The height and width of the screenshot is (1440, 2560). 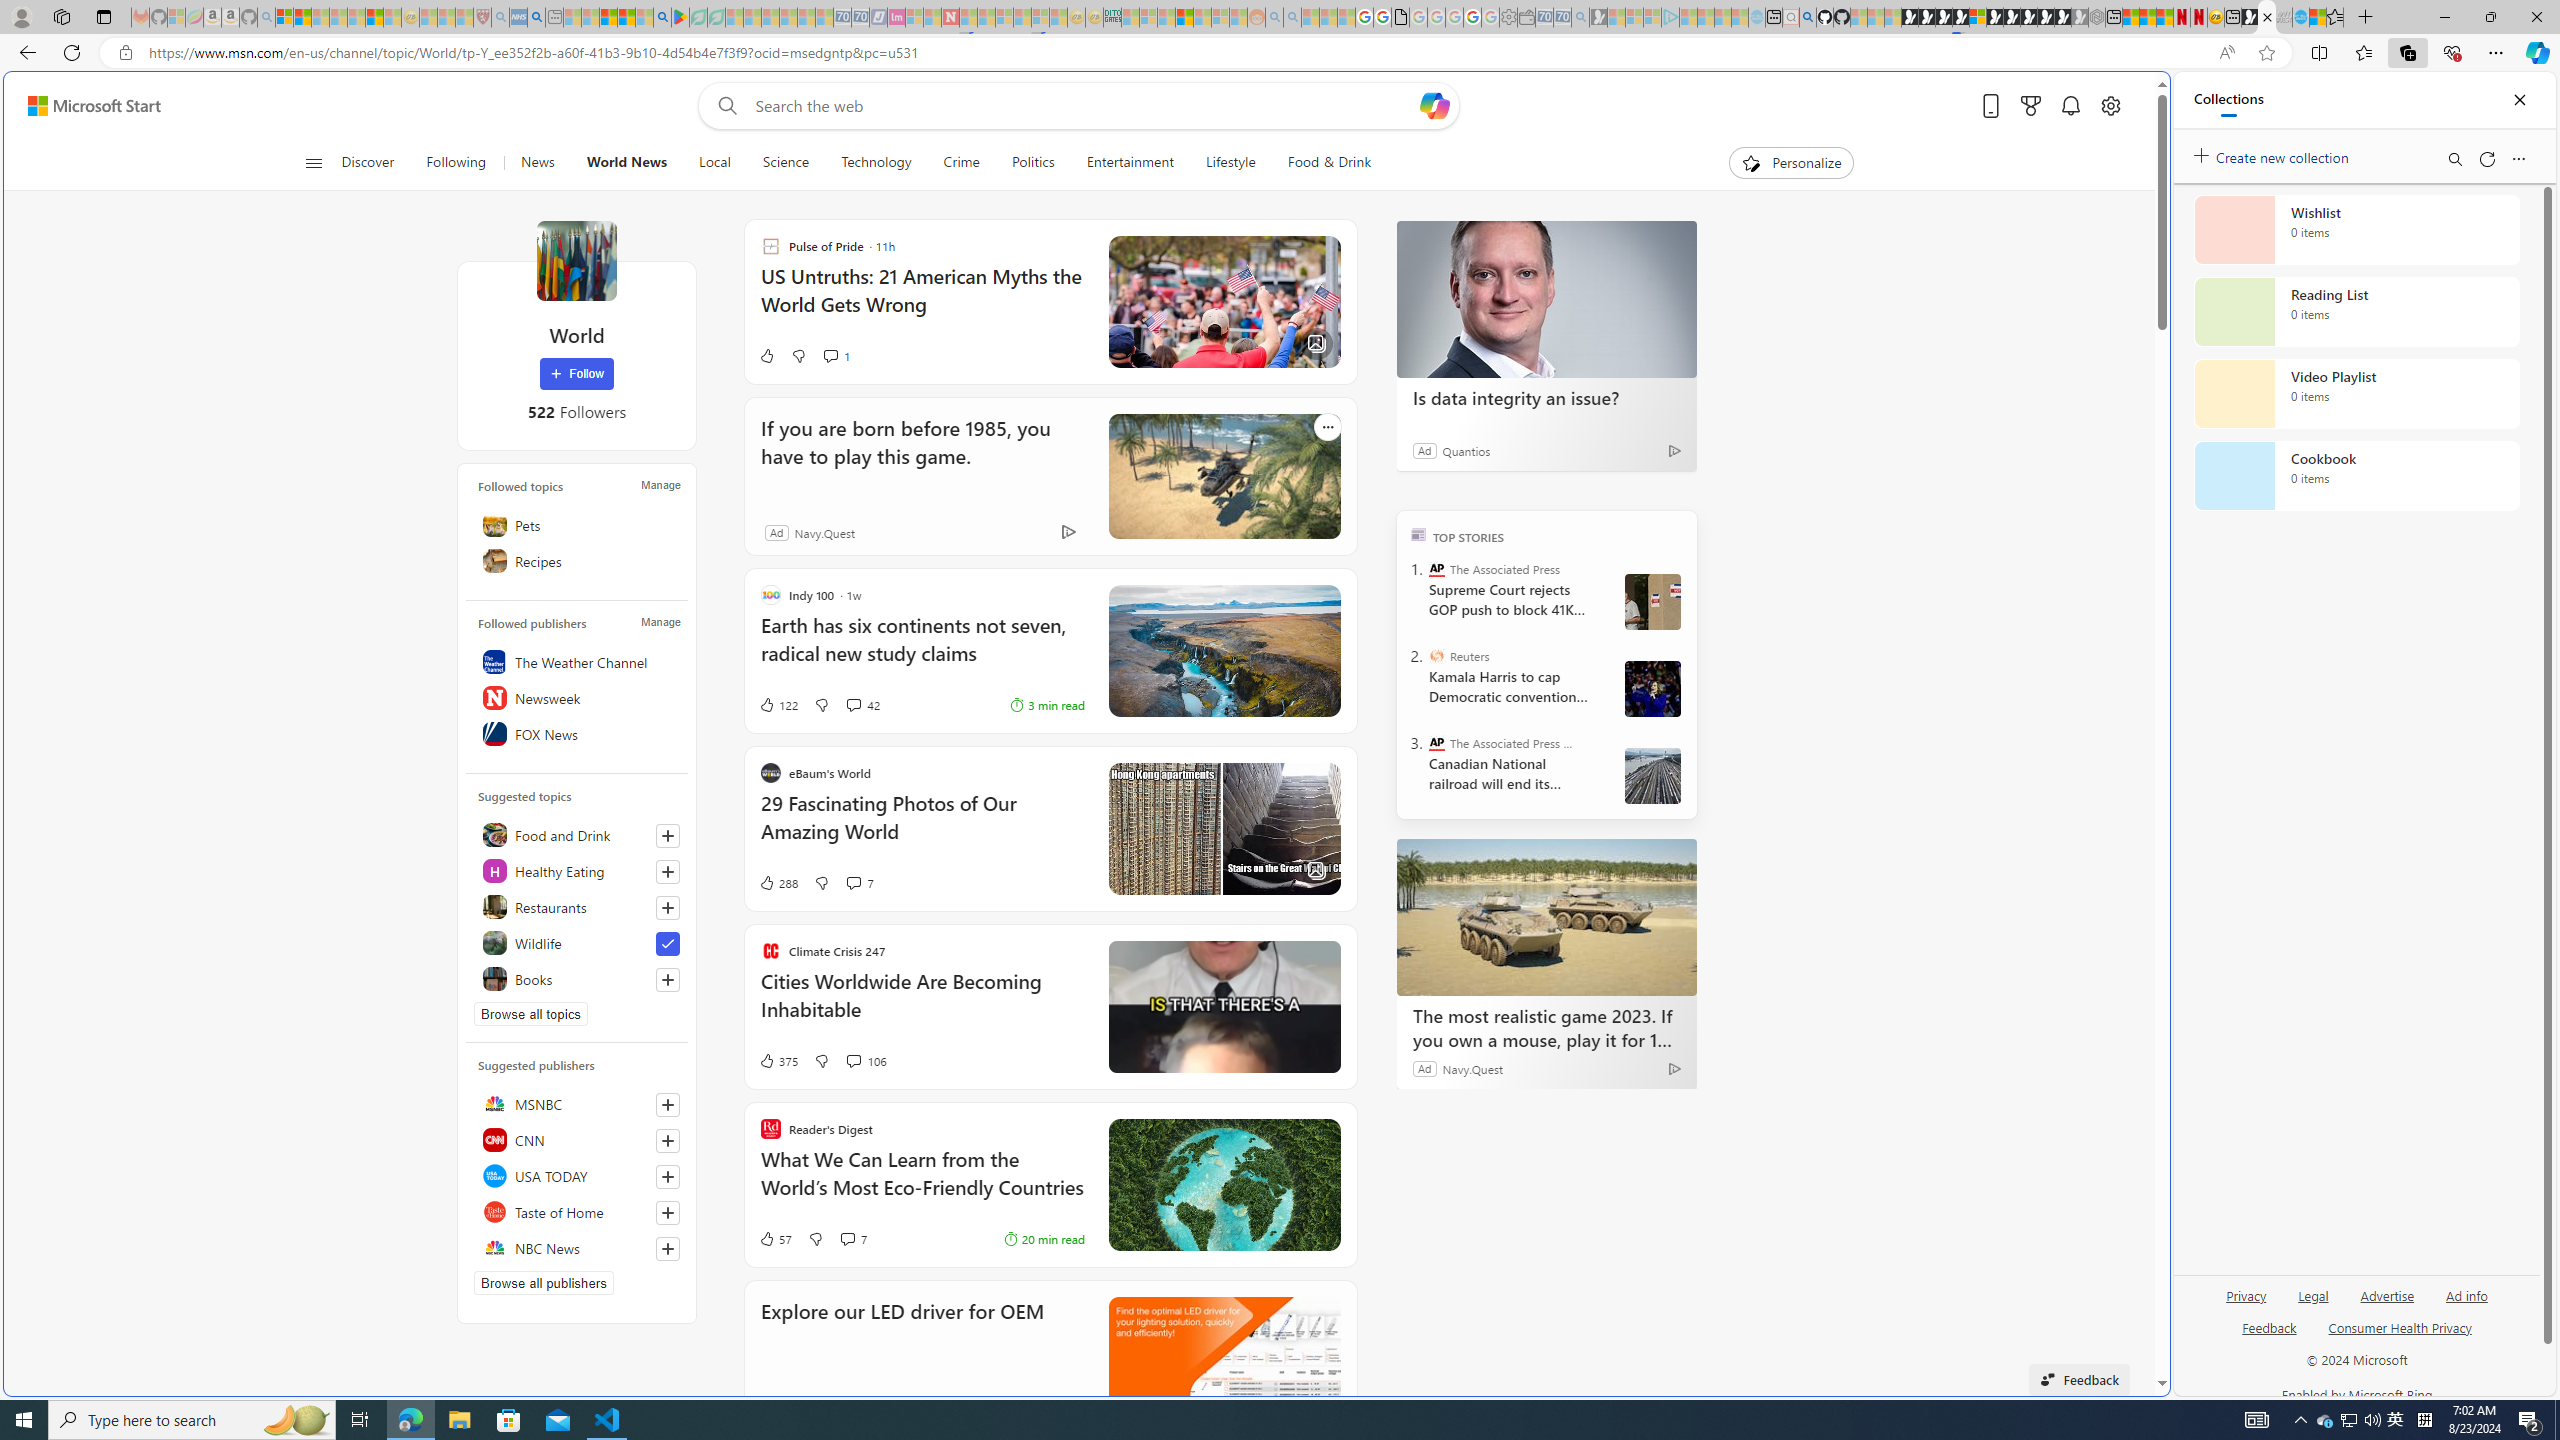 I want to click on Newsweek, so click(x=576, y=698).